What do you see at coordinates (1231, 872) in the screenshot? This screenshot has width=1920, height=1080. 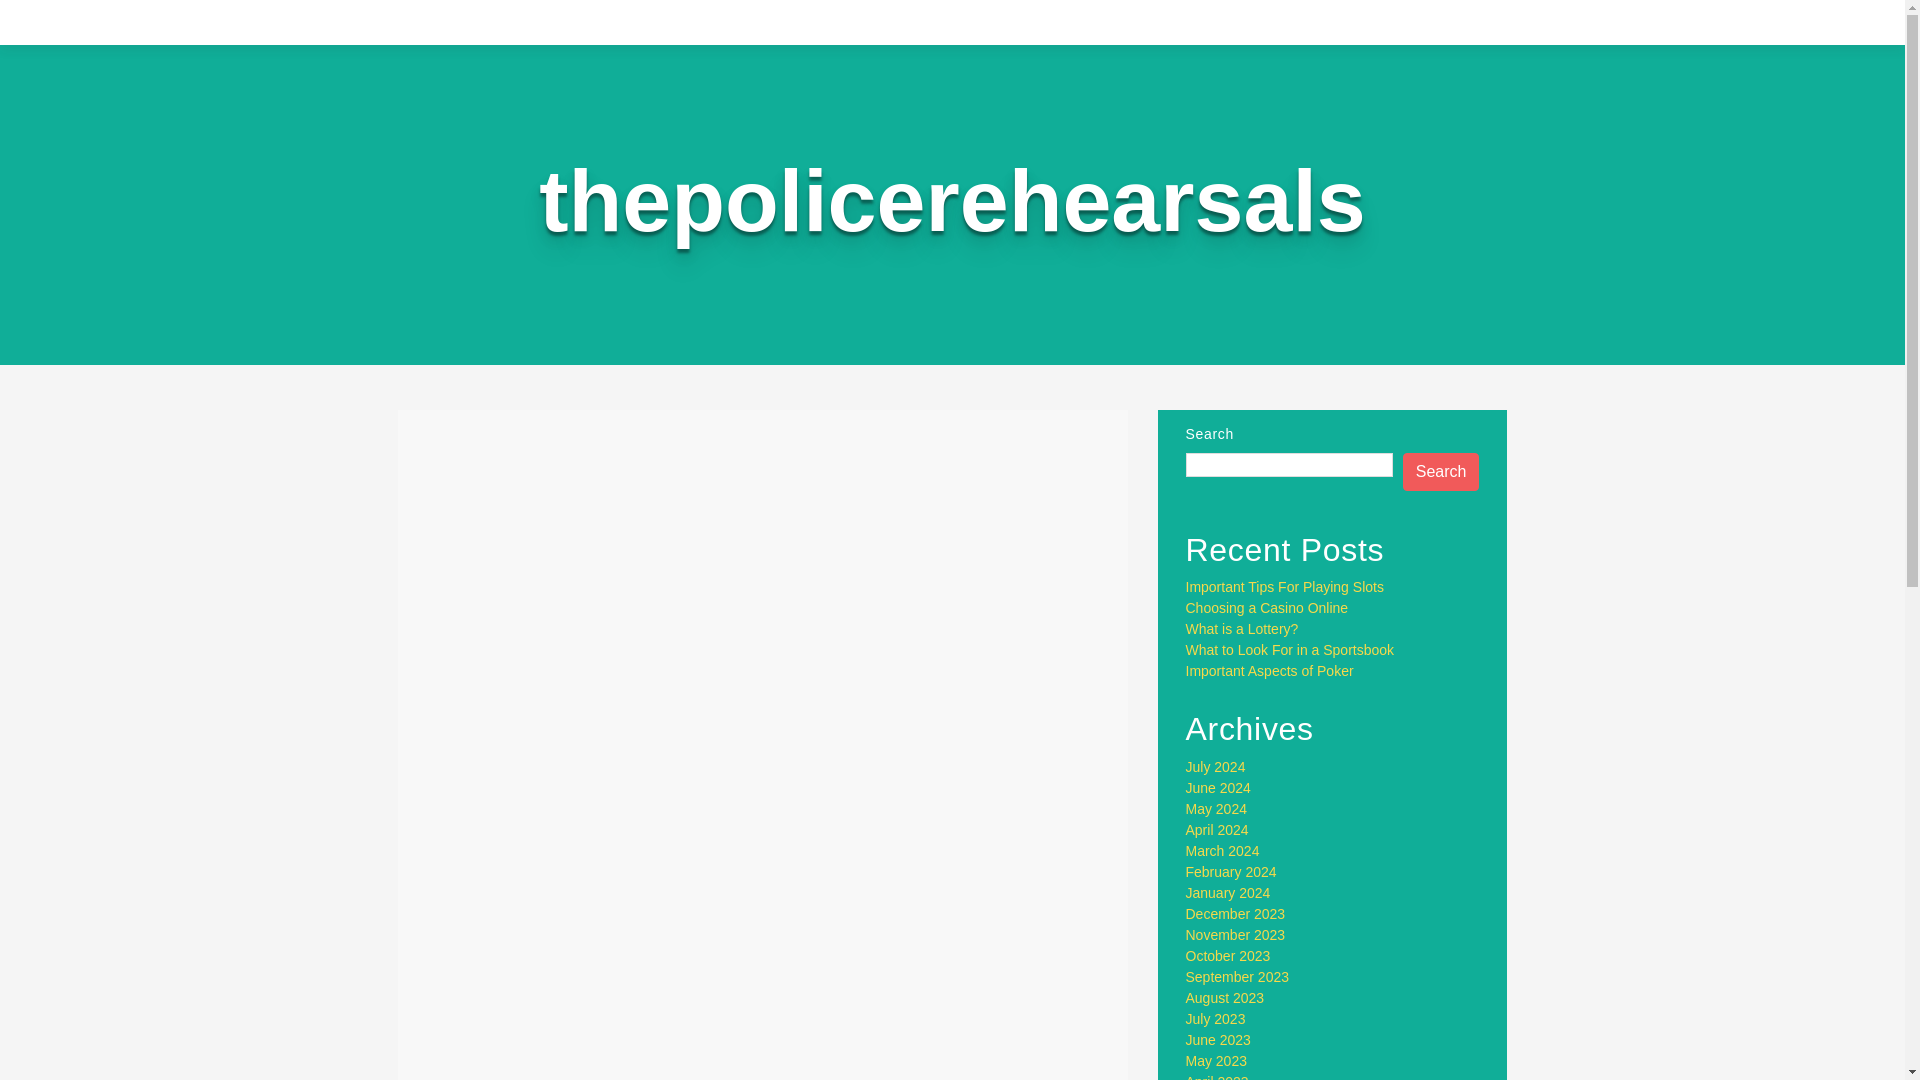 I see `February 2024` at bounding box center [1231, 872].